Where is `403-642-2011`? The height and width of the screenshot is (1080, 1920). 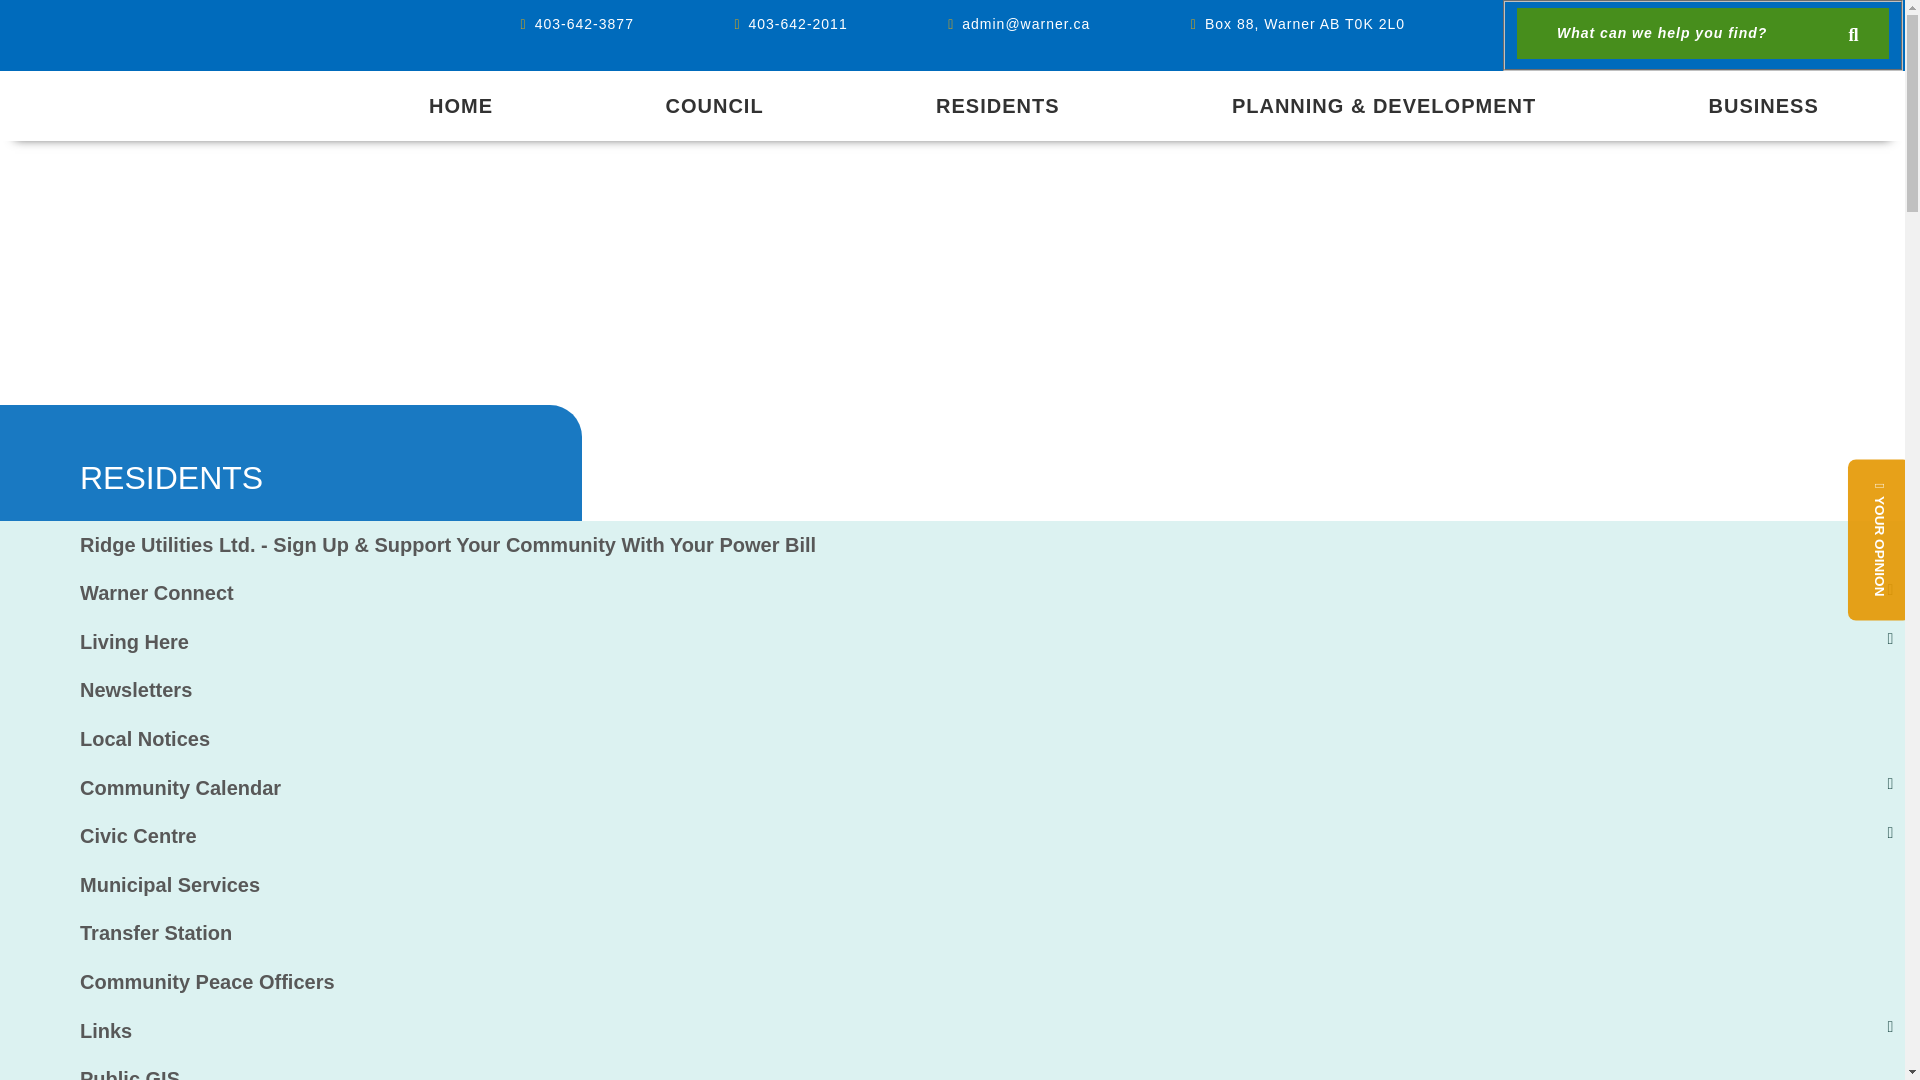 403-642-2011 is located at coordinates (790, 16).